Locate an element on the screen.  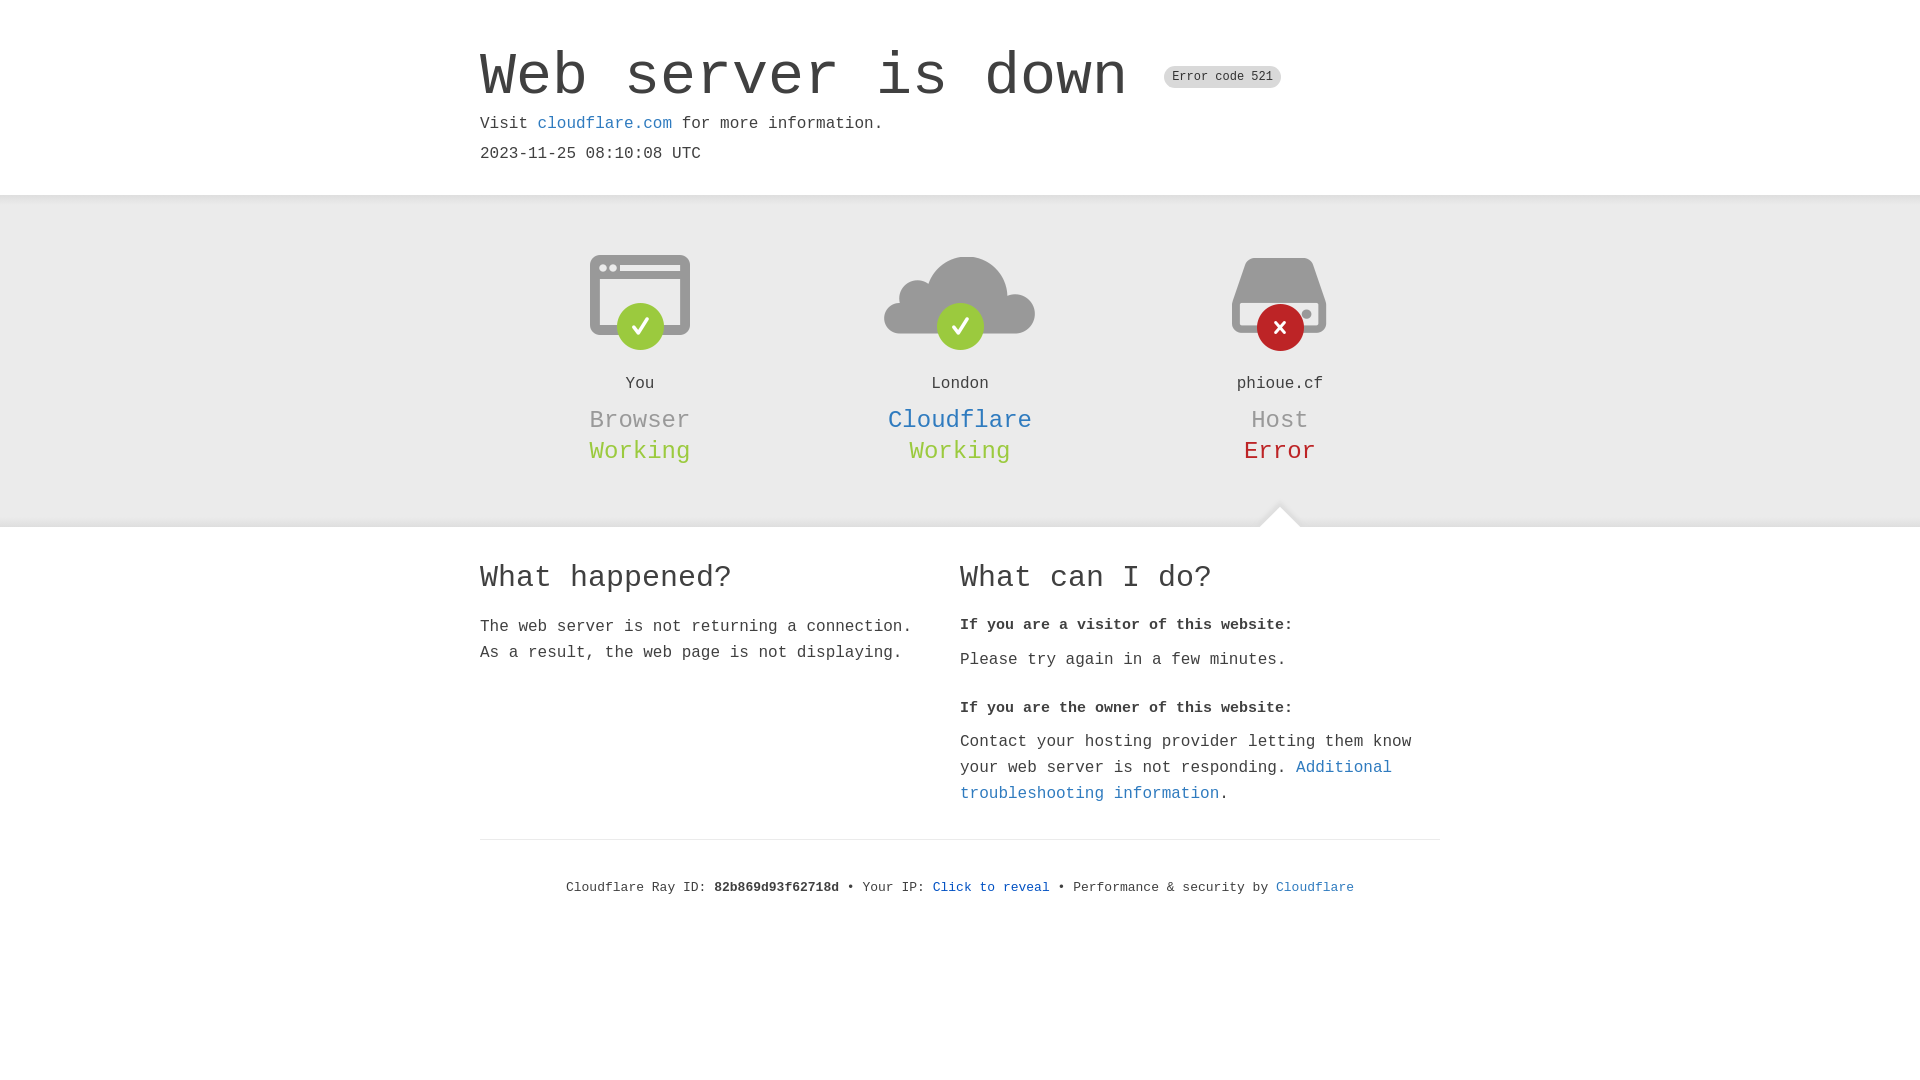
Cloudflare is located at coordinates (1315, 888).